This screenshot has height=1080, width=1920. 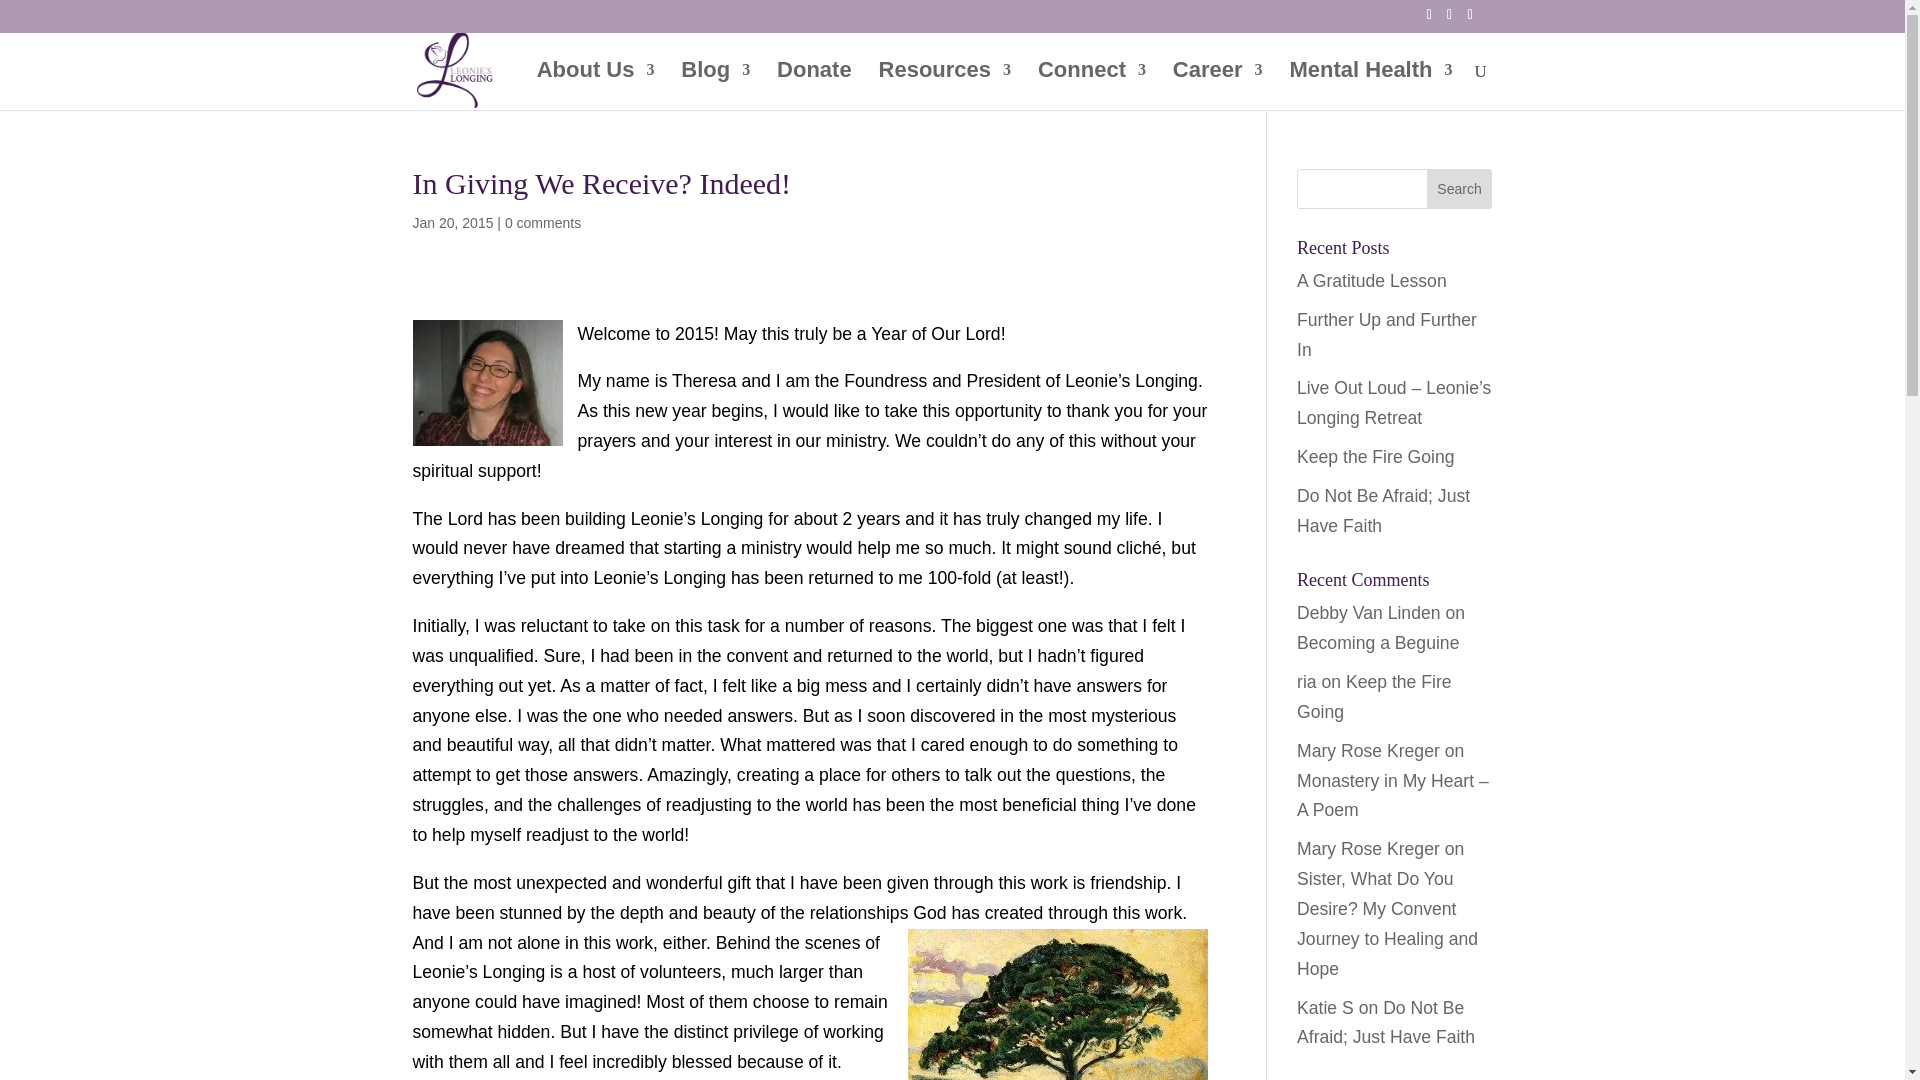 What do you see at coordinates (945, 86) in the screenshot?
I see `Resources` at bounding box center [945, 86].